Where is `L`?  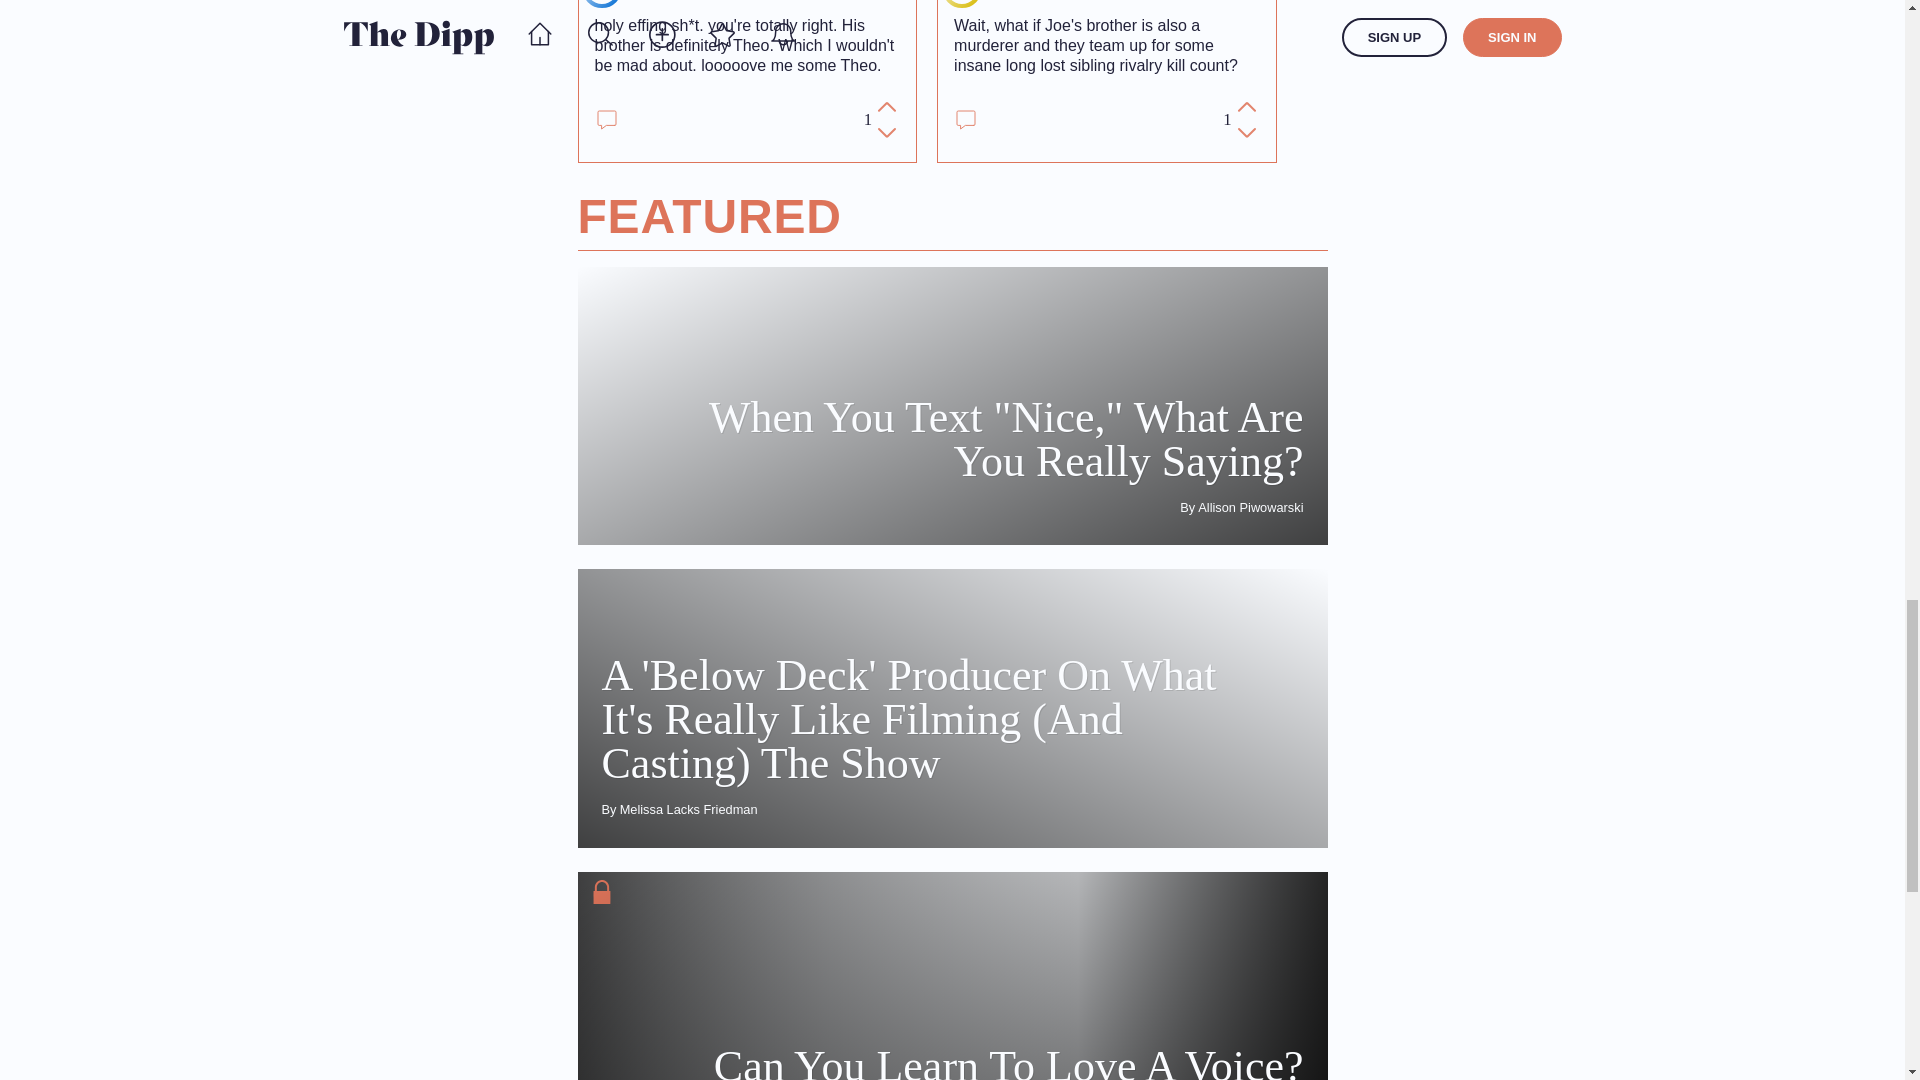 L is located at coordinates (962, 3).